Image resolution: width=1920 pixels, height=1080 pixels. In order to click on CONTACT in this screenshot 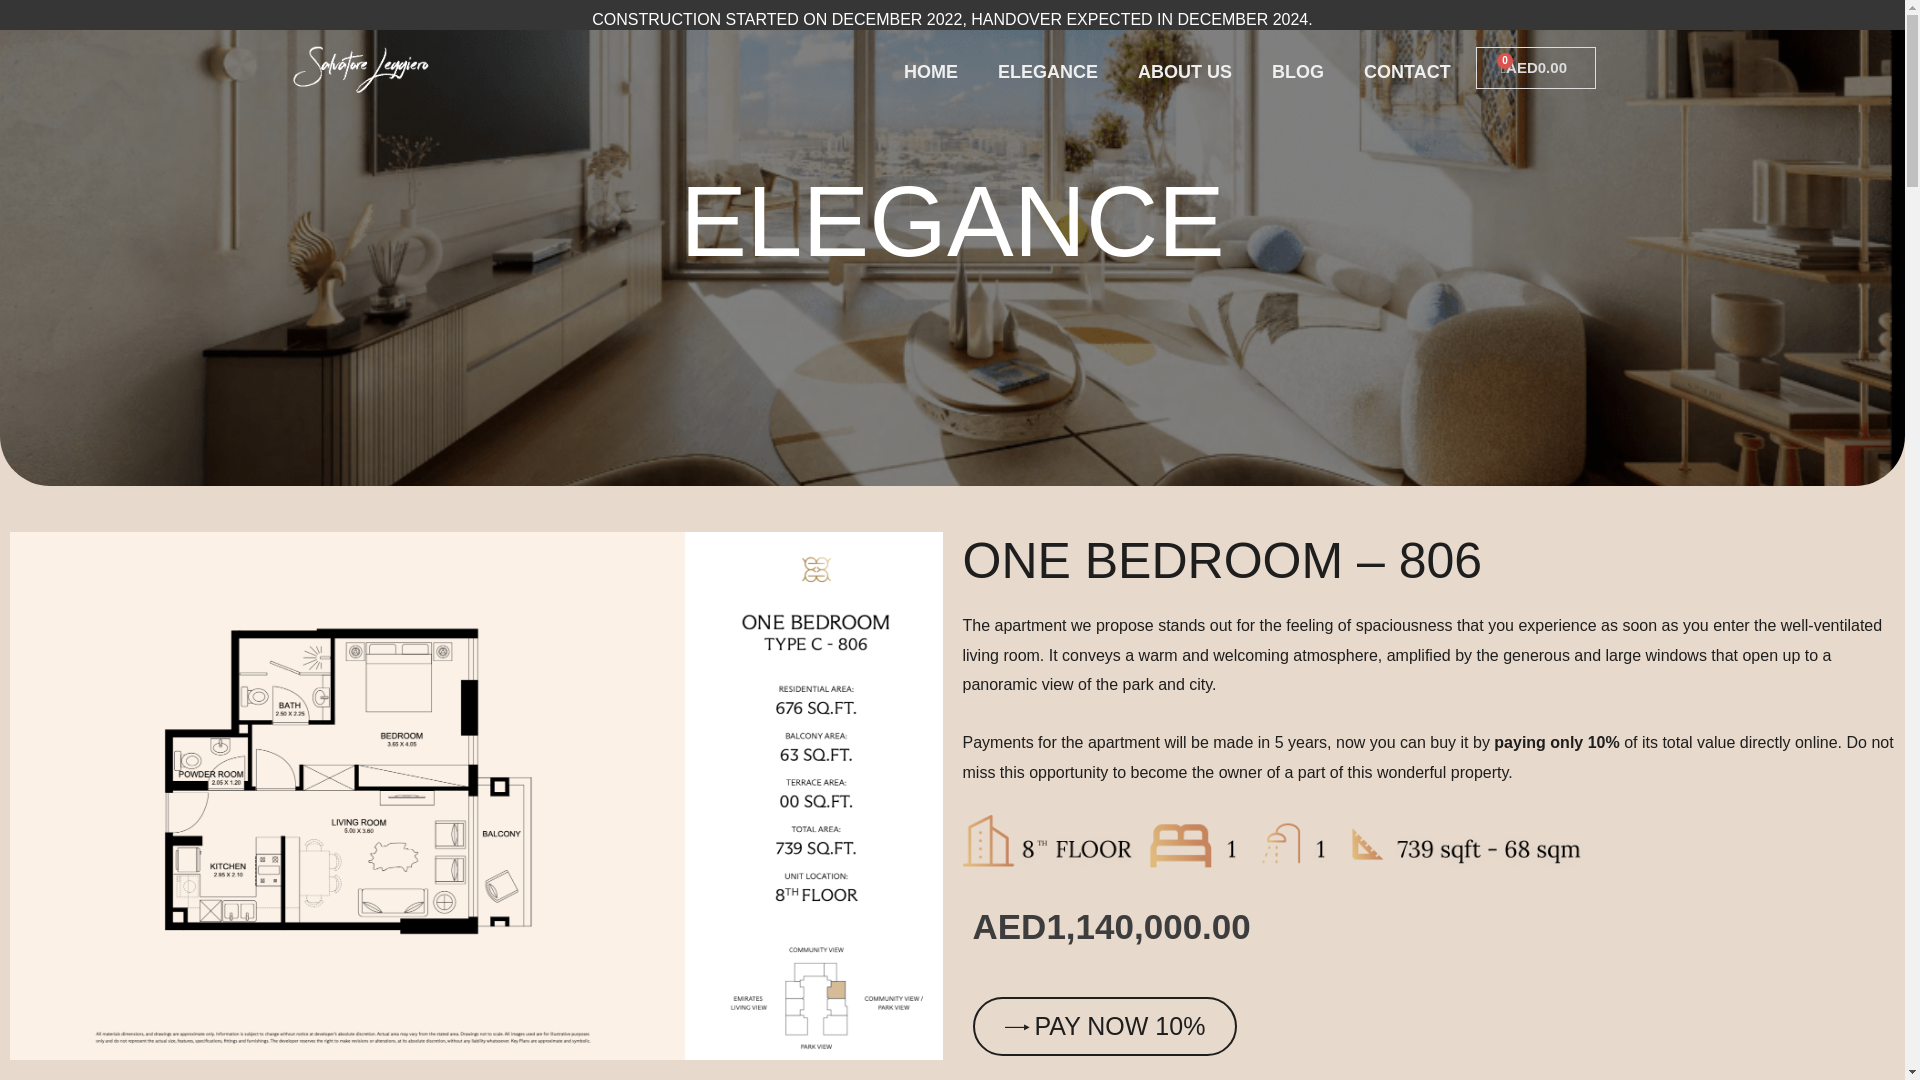, I will do `click(1184, 72)`.